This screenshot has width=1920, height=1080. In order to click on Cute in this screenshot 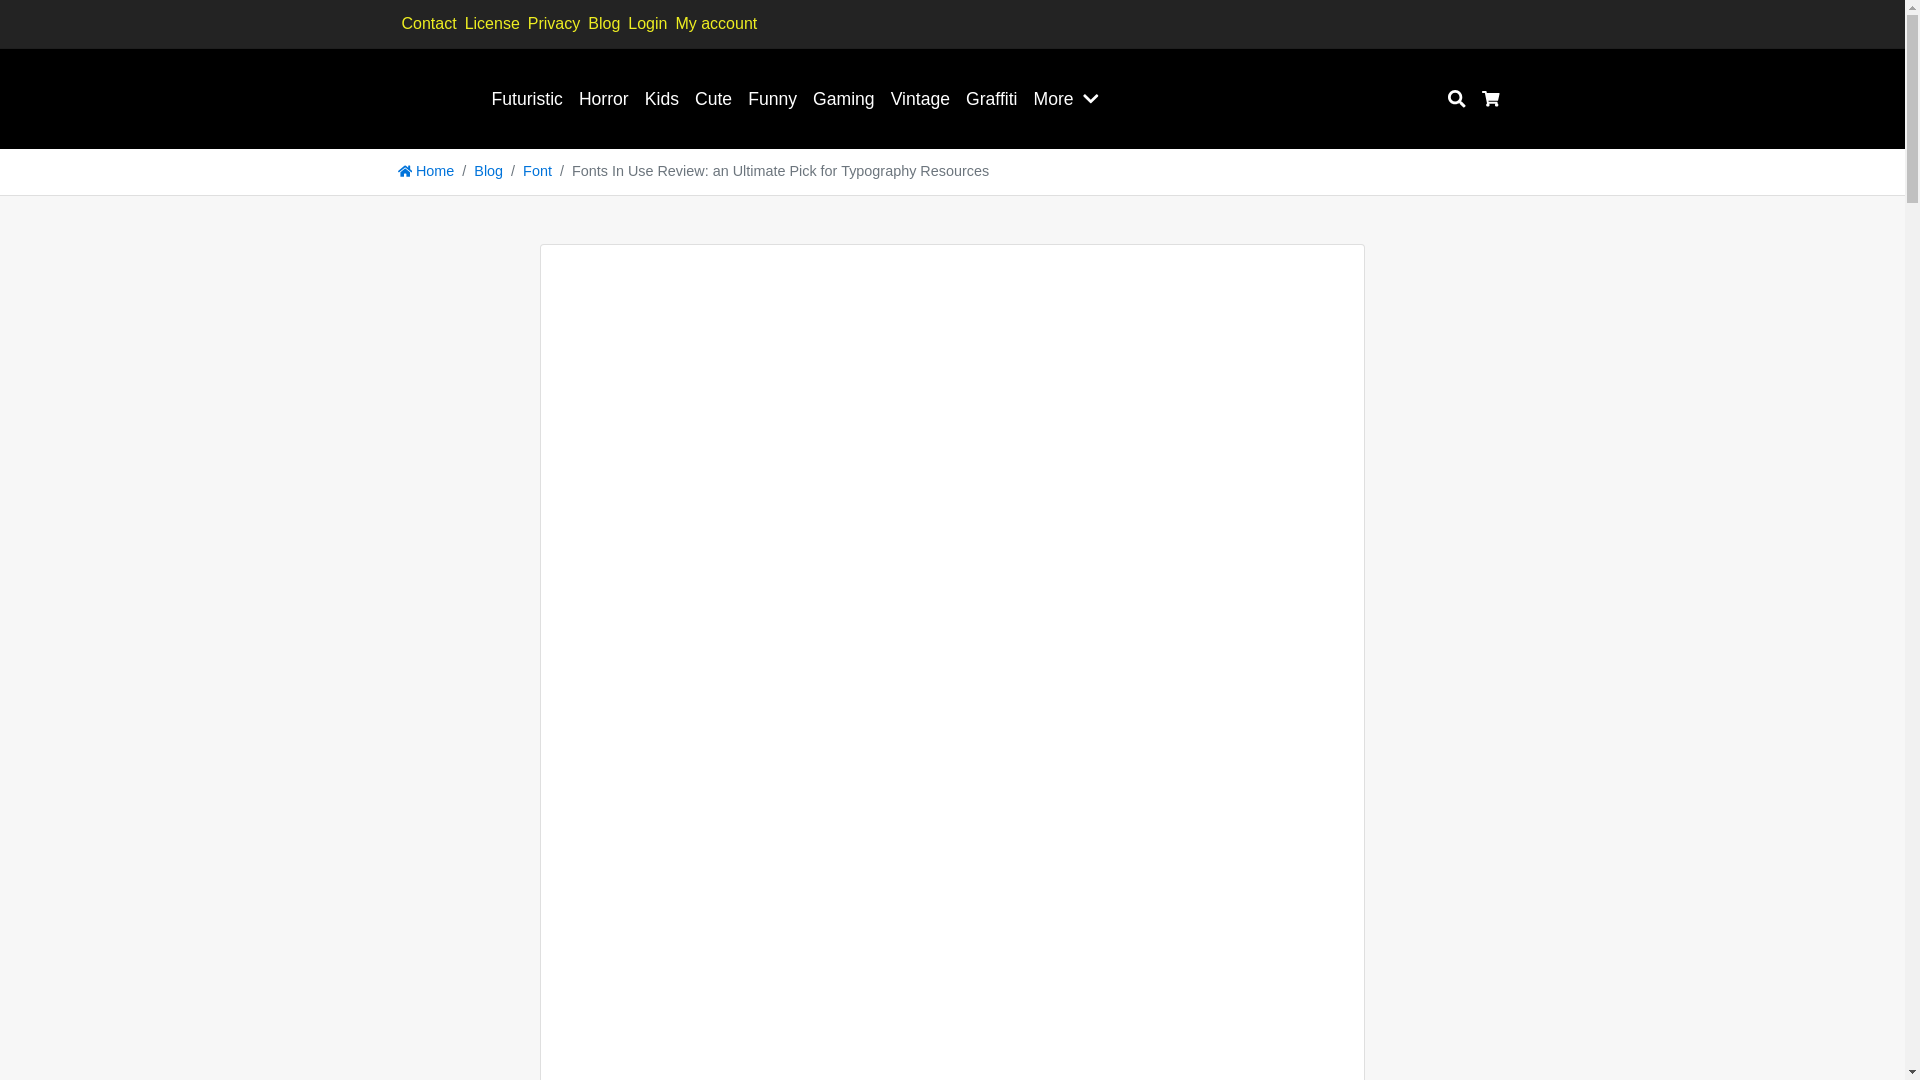, I will do `click(713, 98)`.